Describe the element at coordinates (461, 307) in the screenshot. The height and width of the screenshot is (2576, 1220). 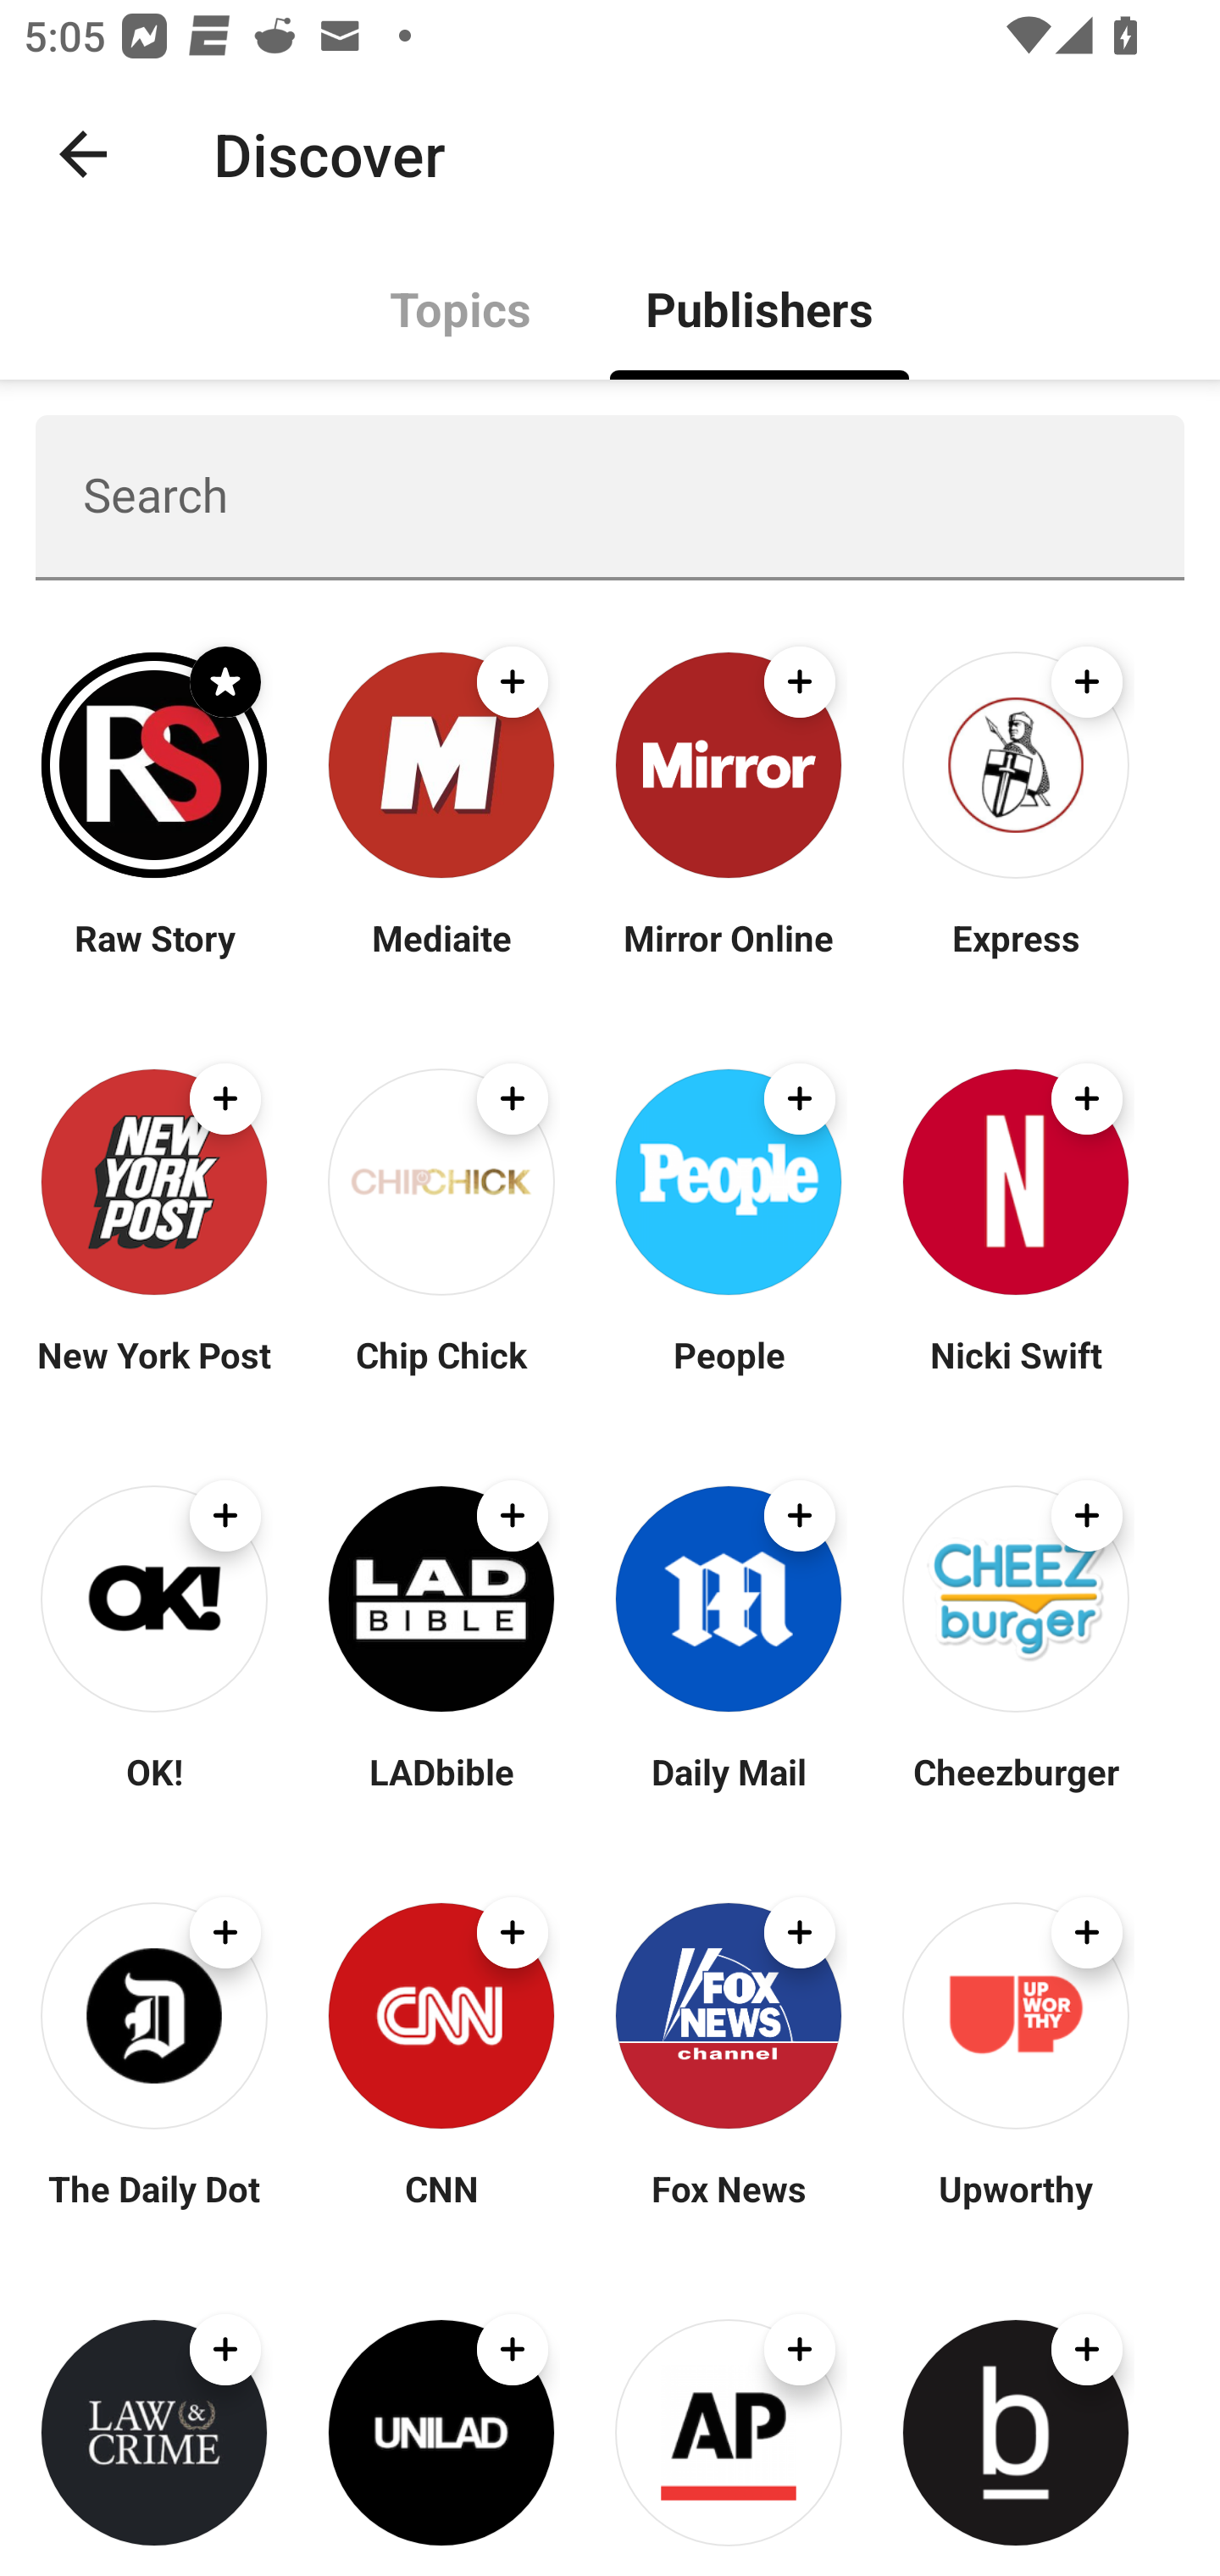
I see `Topics` at that location.